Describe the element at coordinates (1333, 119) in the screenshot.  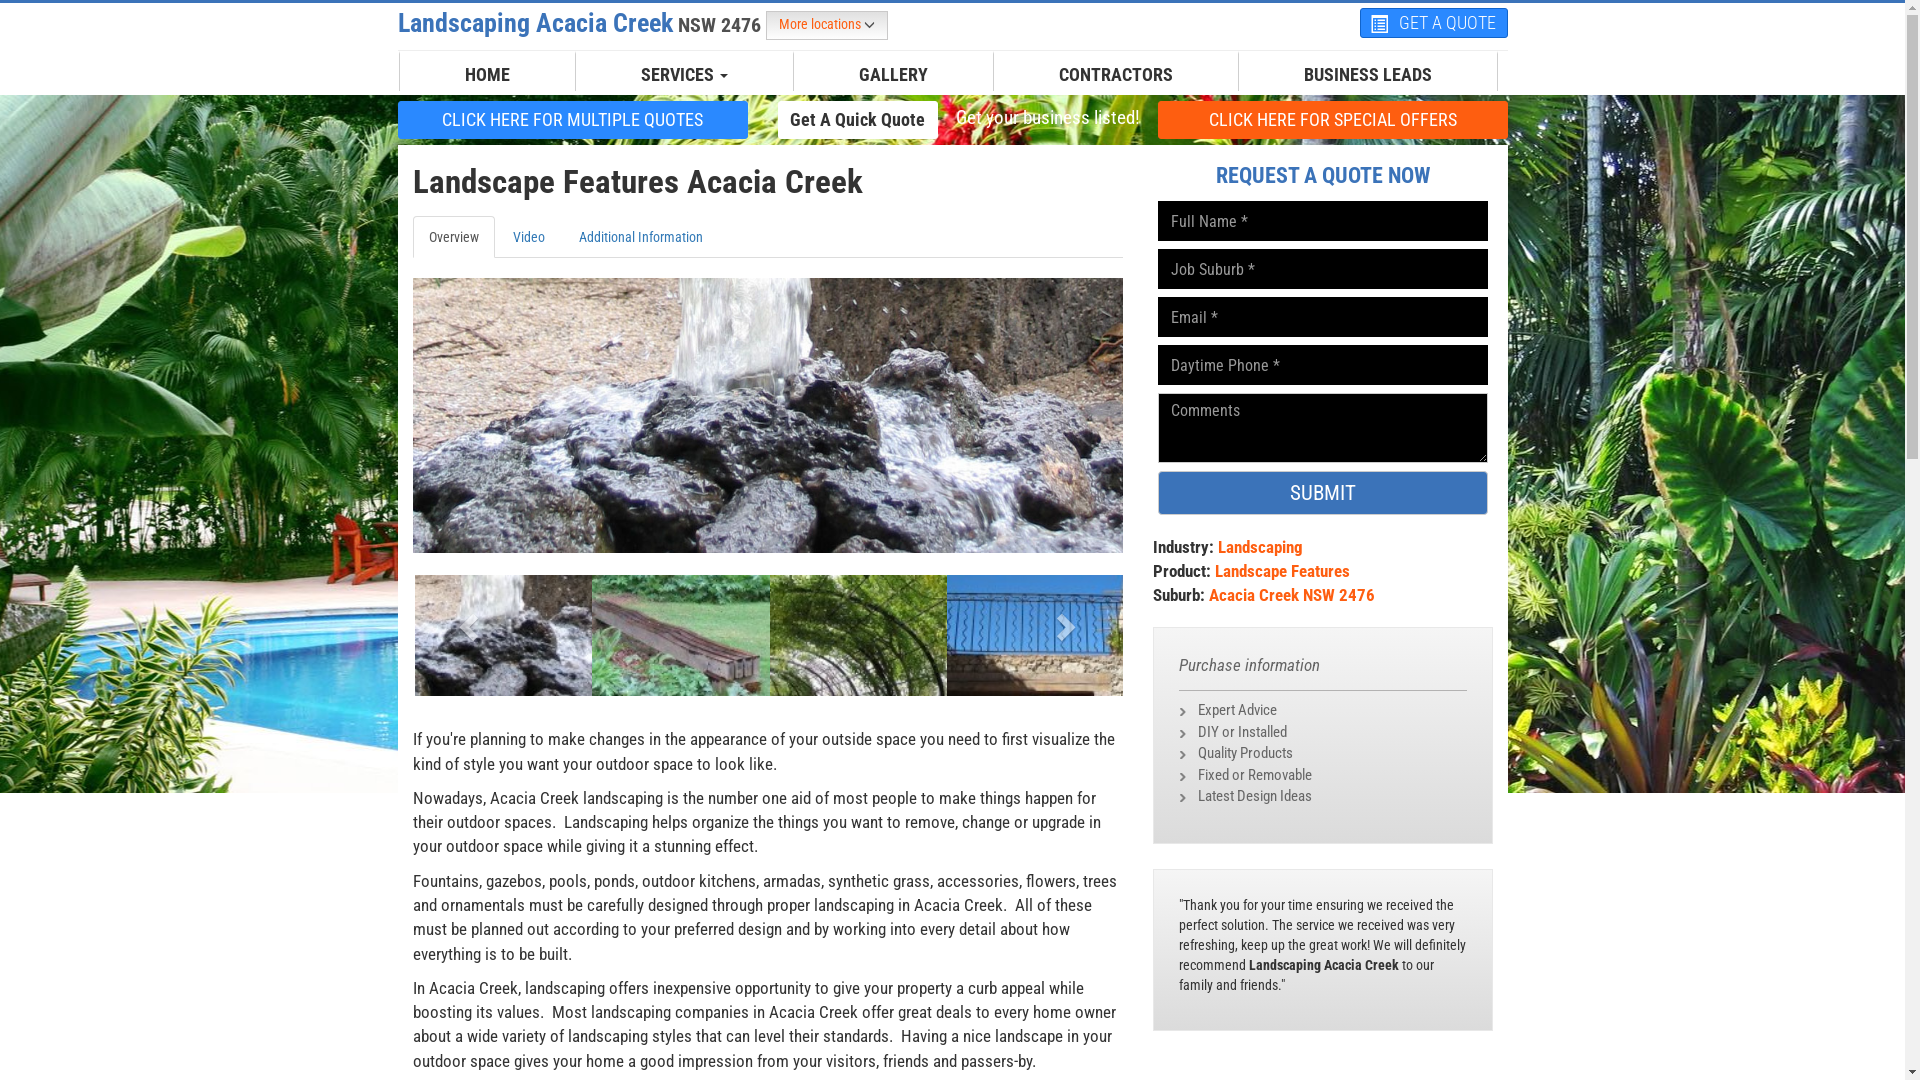
I see `CLICK HERE FOR SPECIAL OFFERS` at that location.